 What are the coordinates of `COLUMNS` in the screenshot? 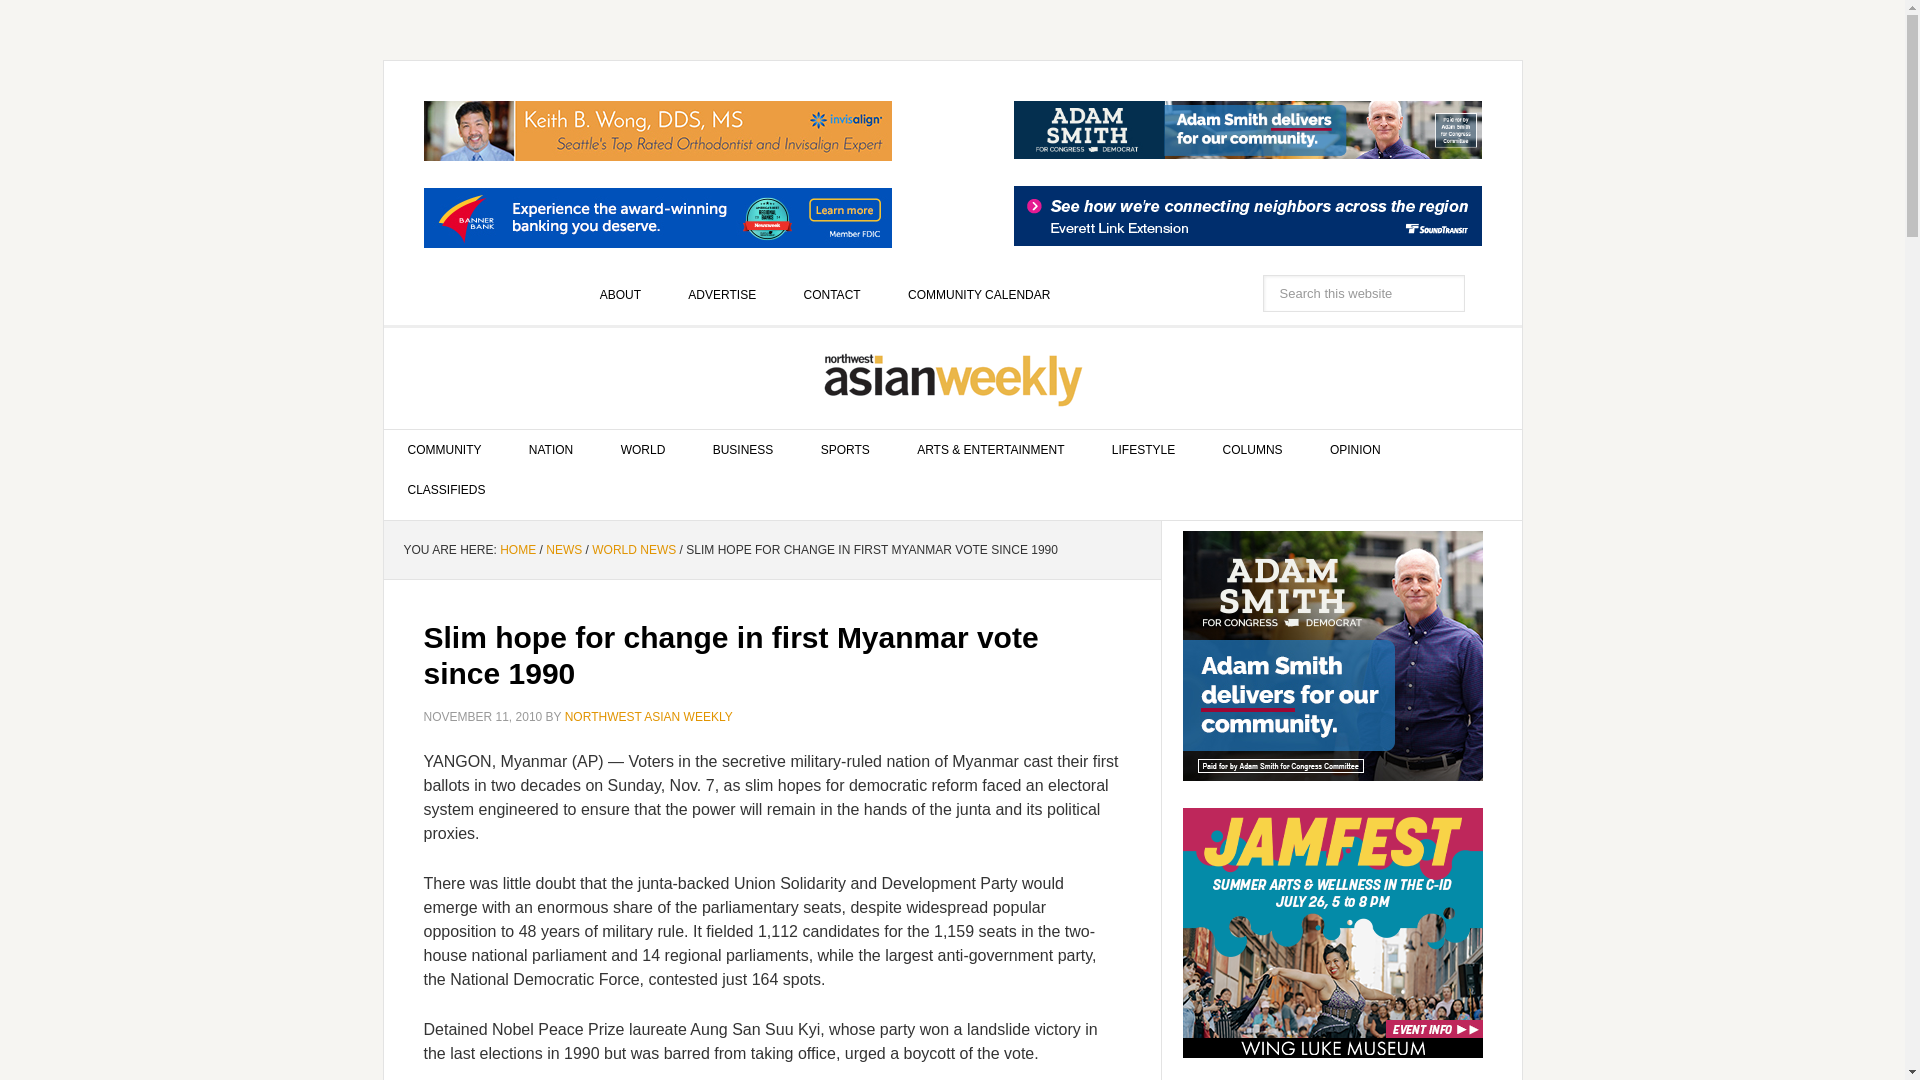 It's located at (1252, 449).